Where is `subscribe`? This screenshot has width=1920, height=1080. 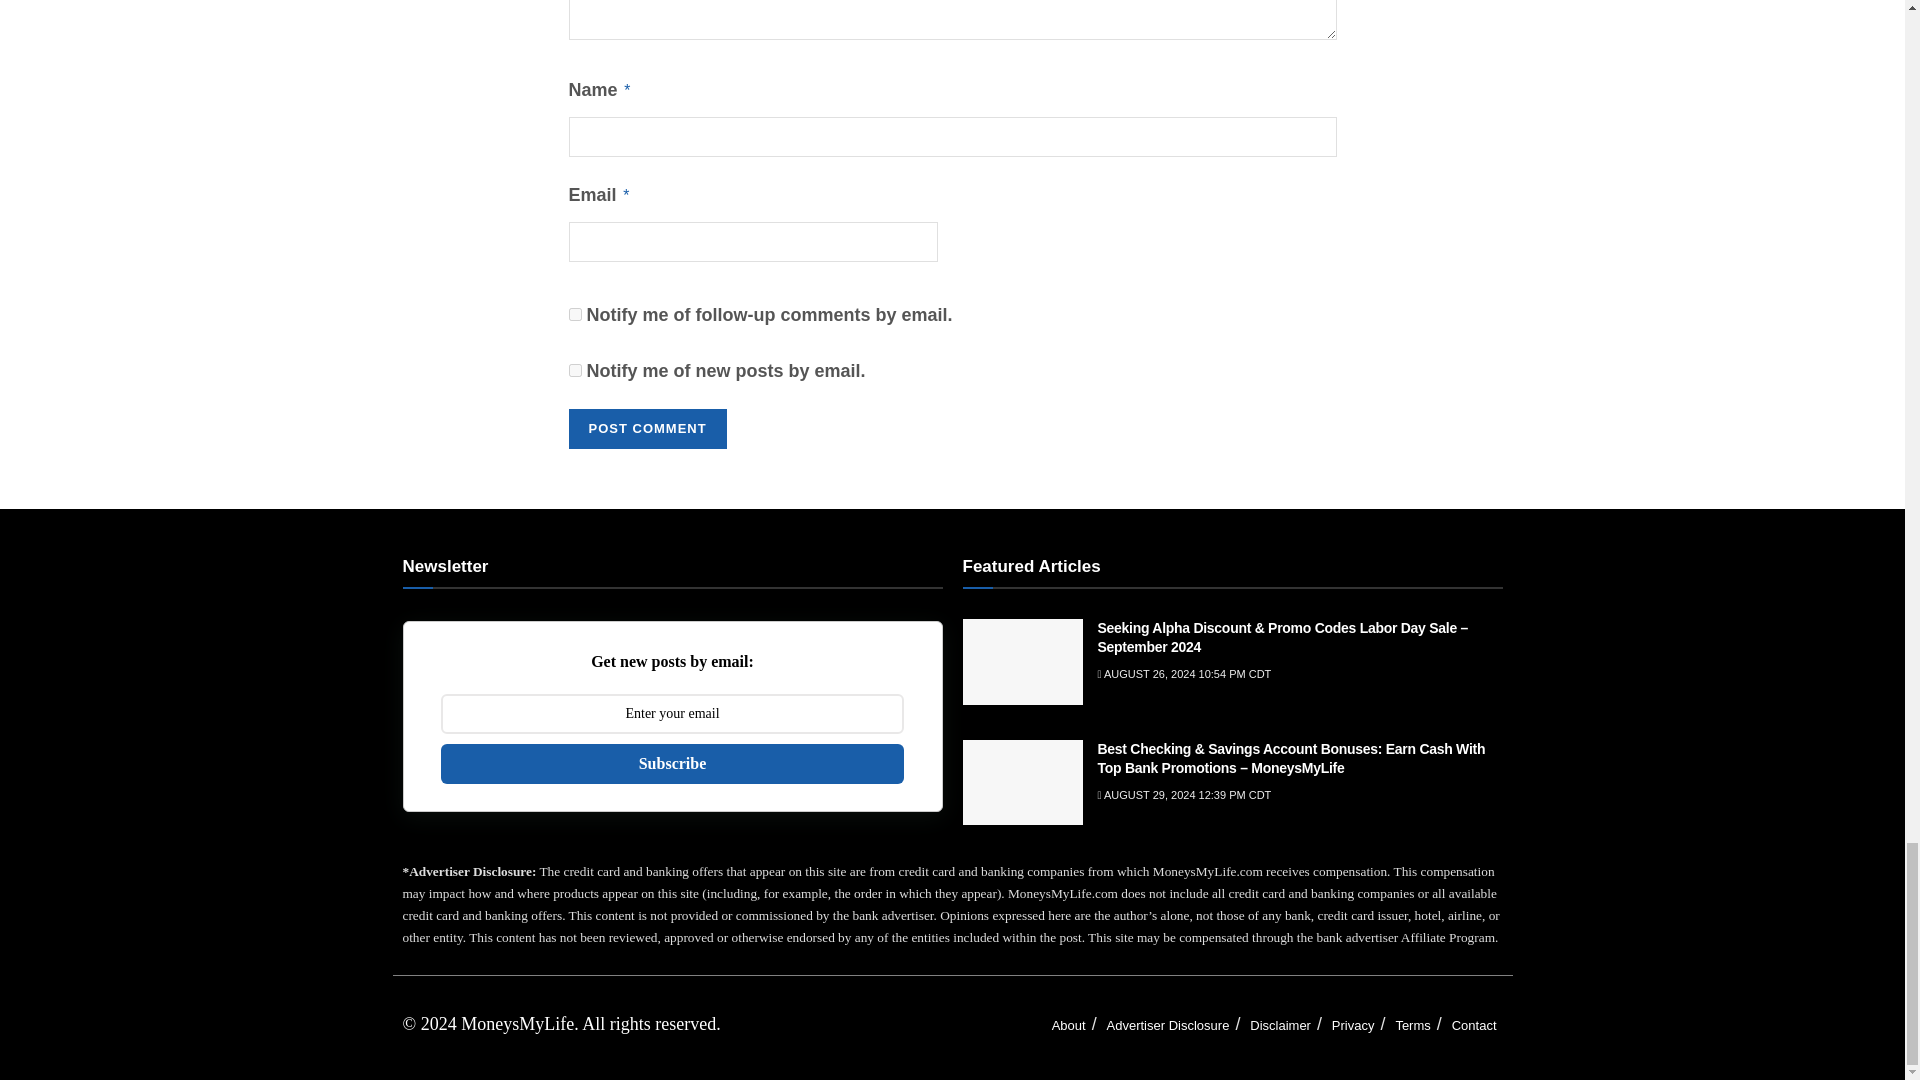 subscribe is located at coordinates (574, 370).